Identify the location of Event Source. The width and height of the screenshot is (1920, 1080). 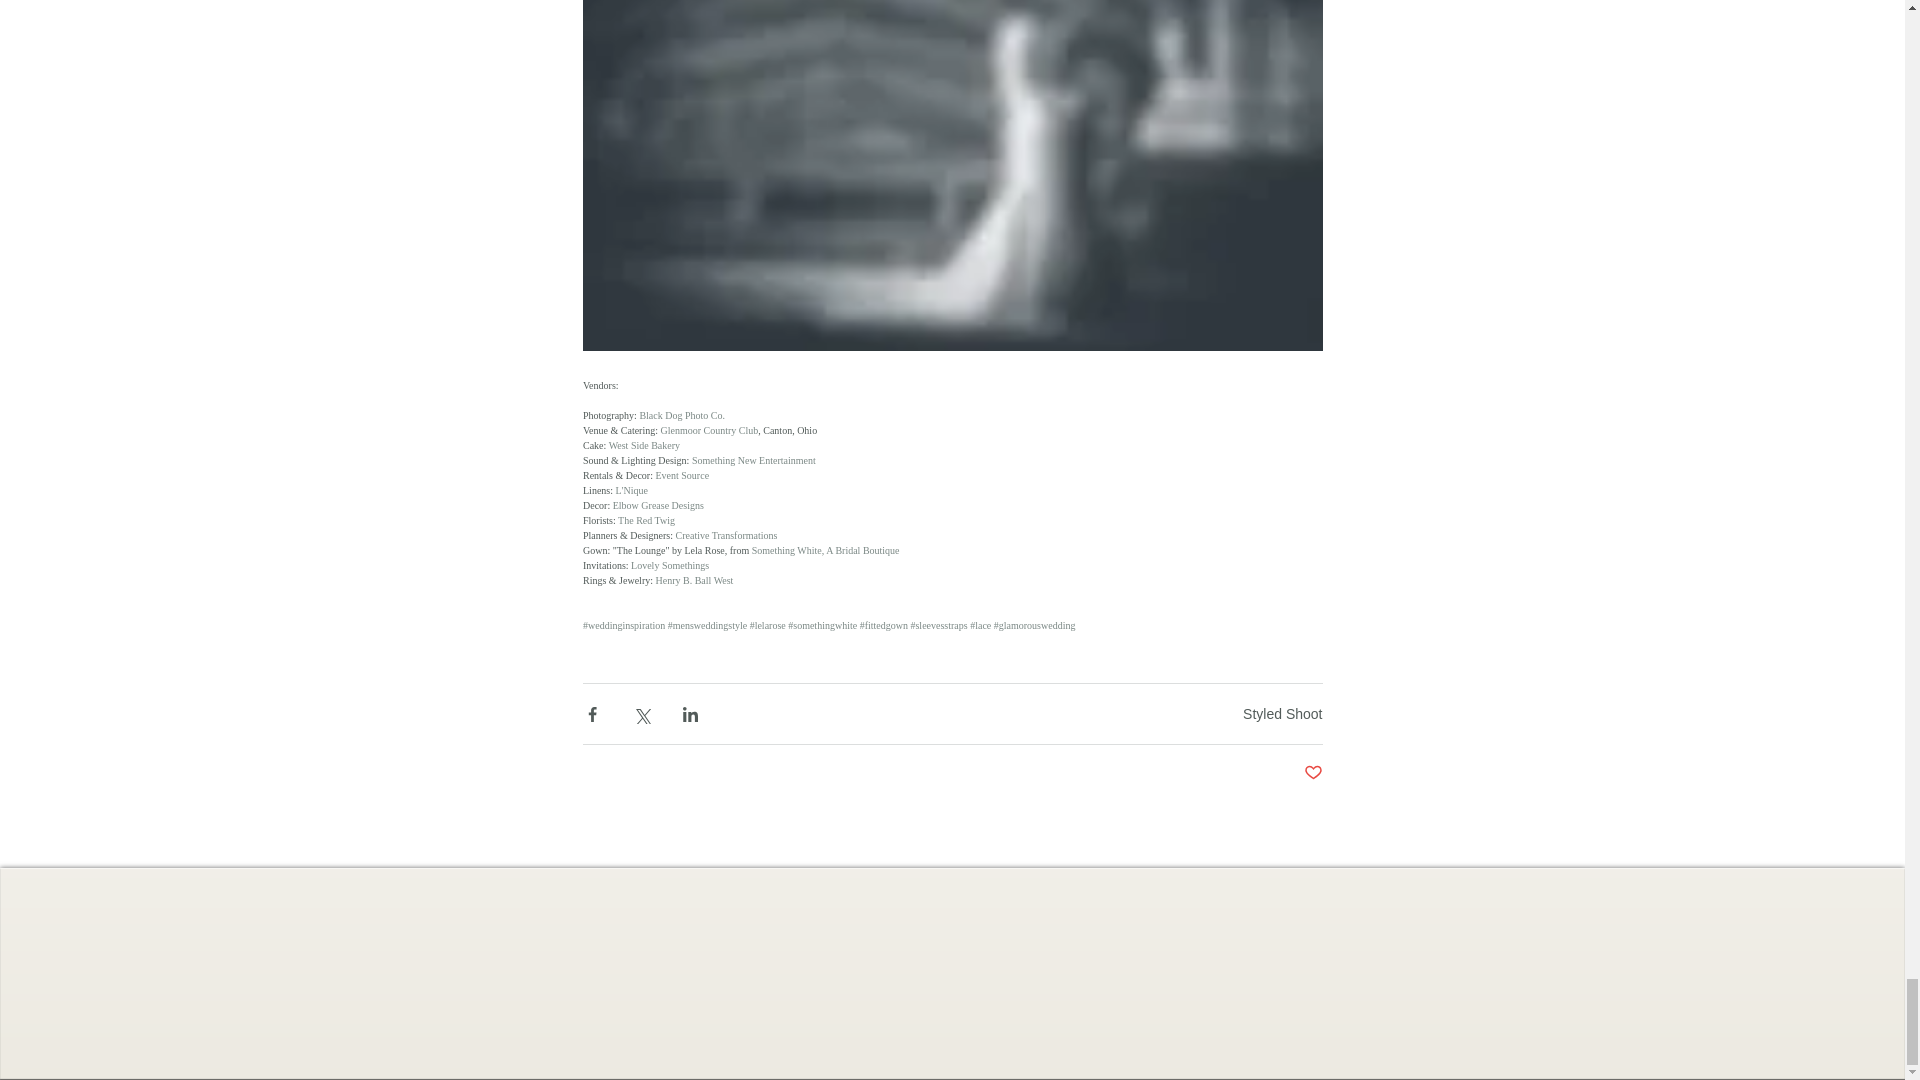
(681, 474).